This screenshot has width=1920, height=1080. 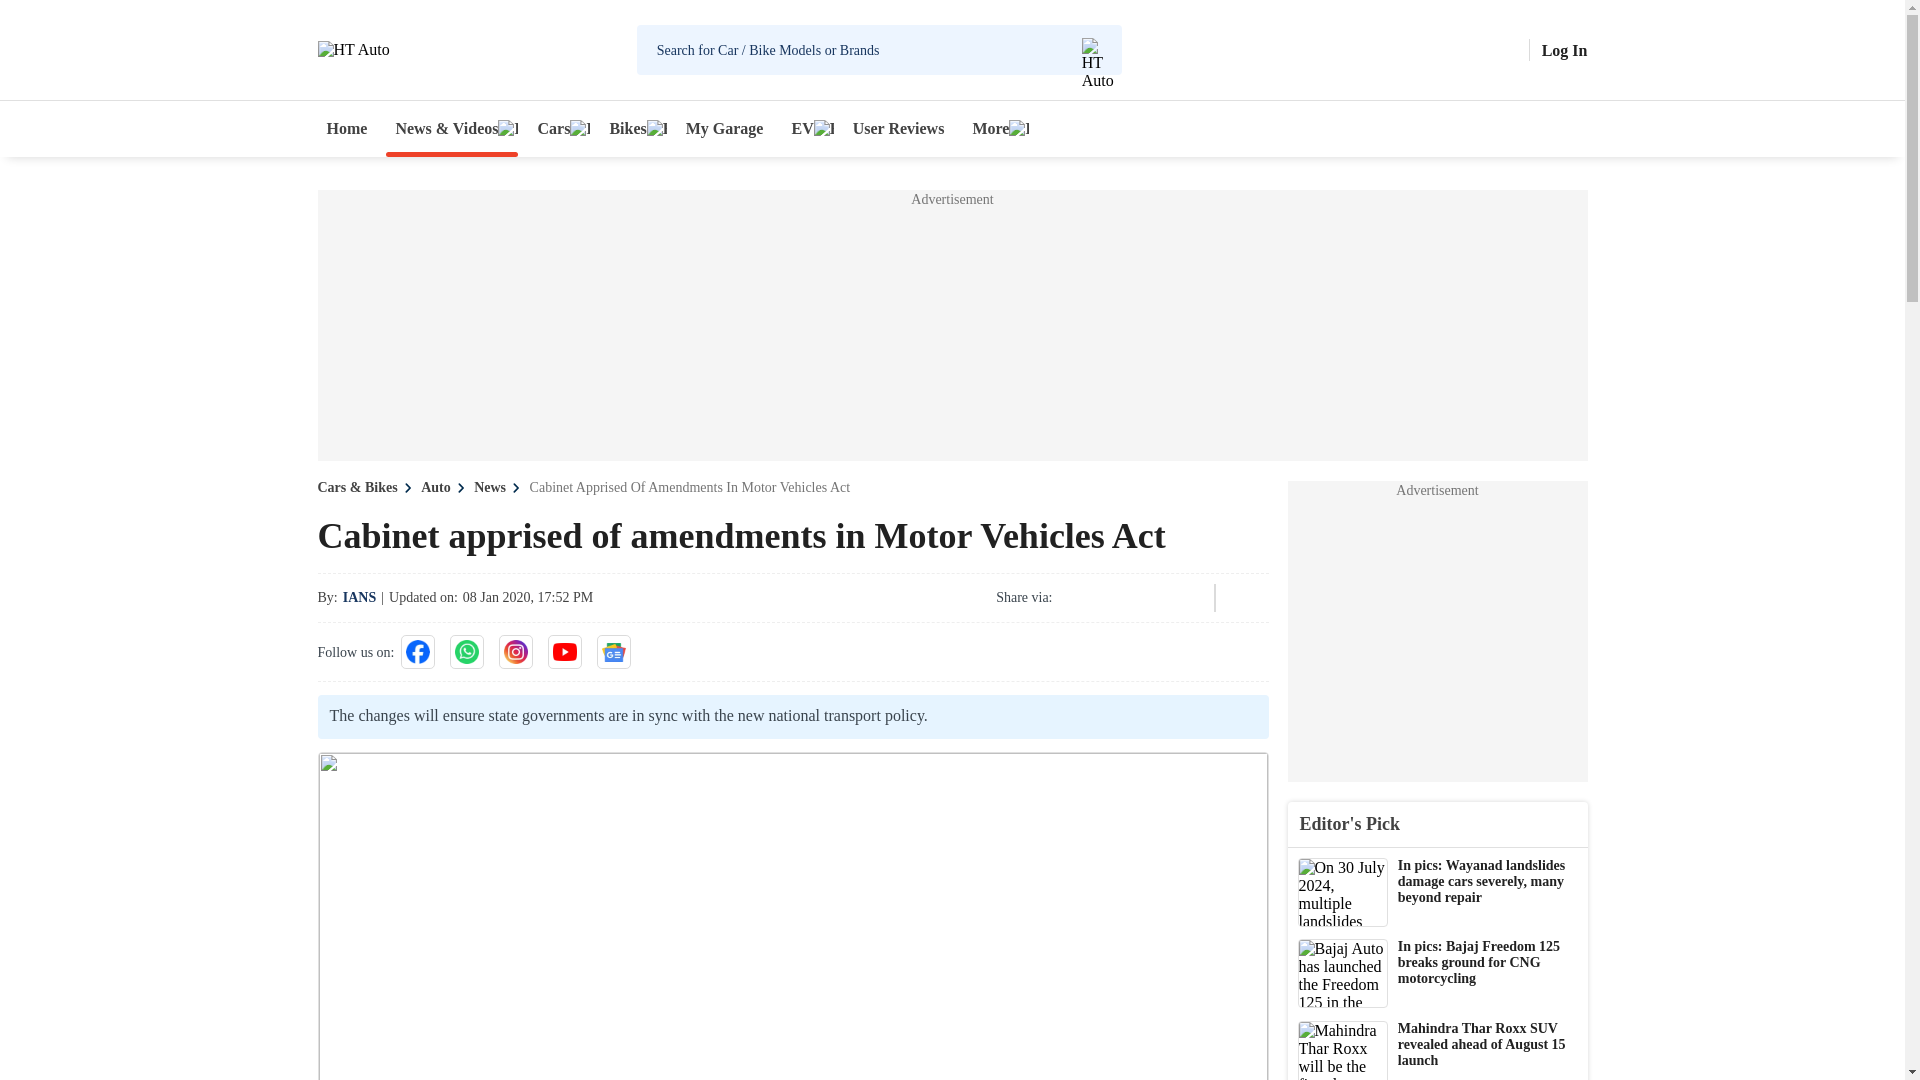 What do you see at coordinates (632, 128) in the screenshot?
I see `Bikes` at bounding box center [632, 128].